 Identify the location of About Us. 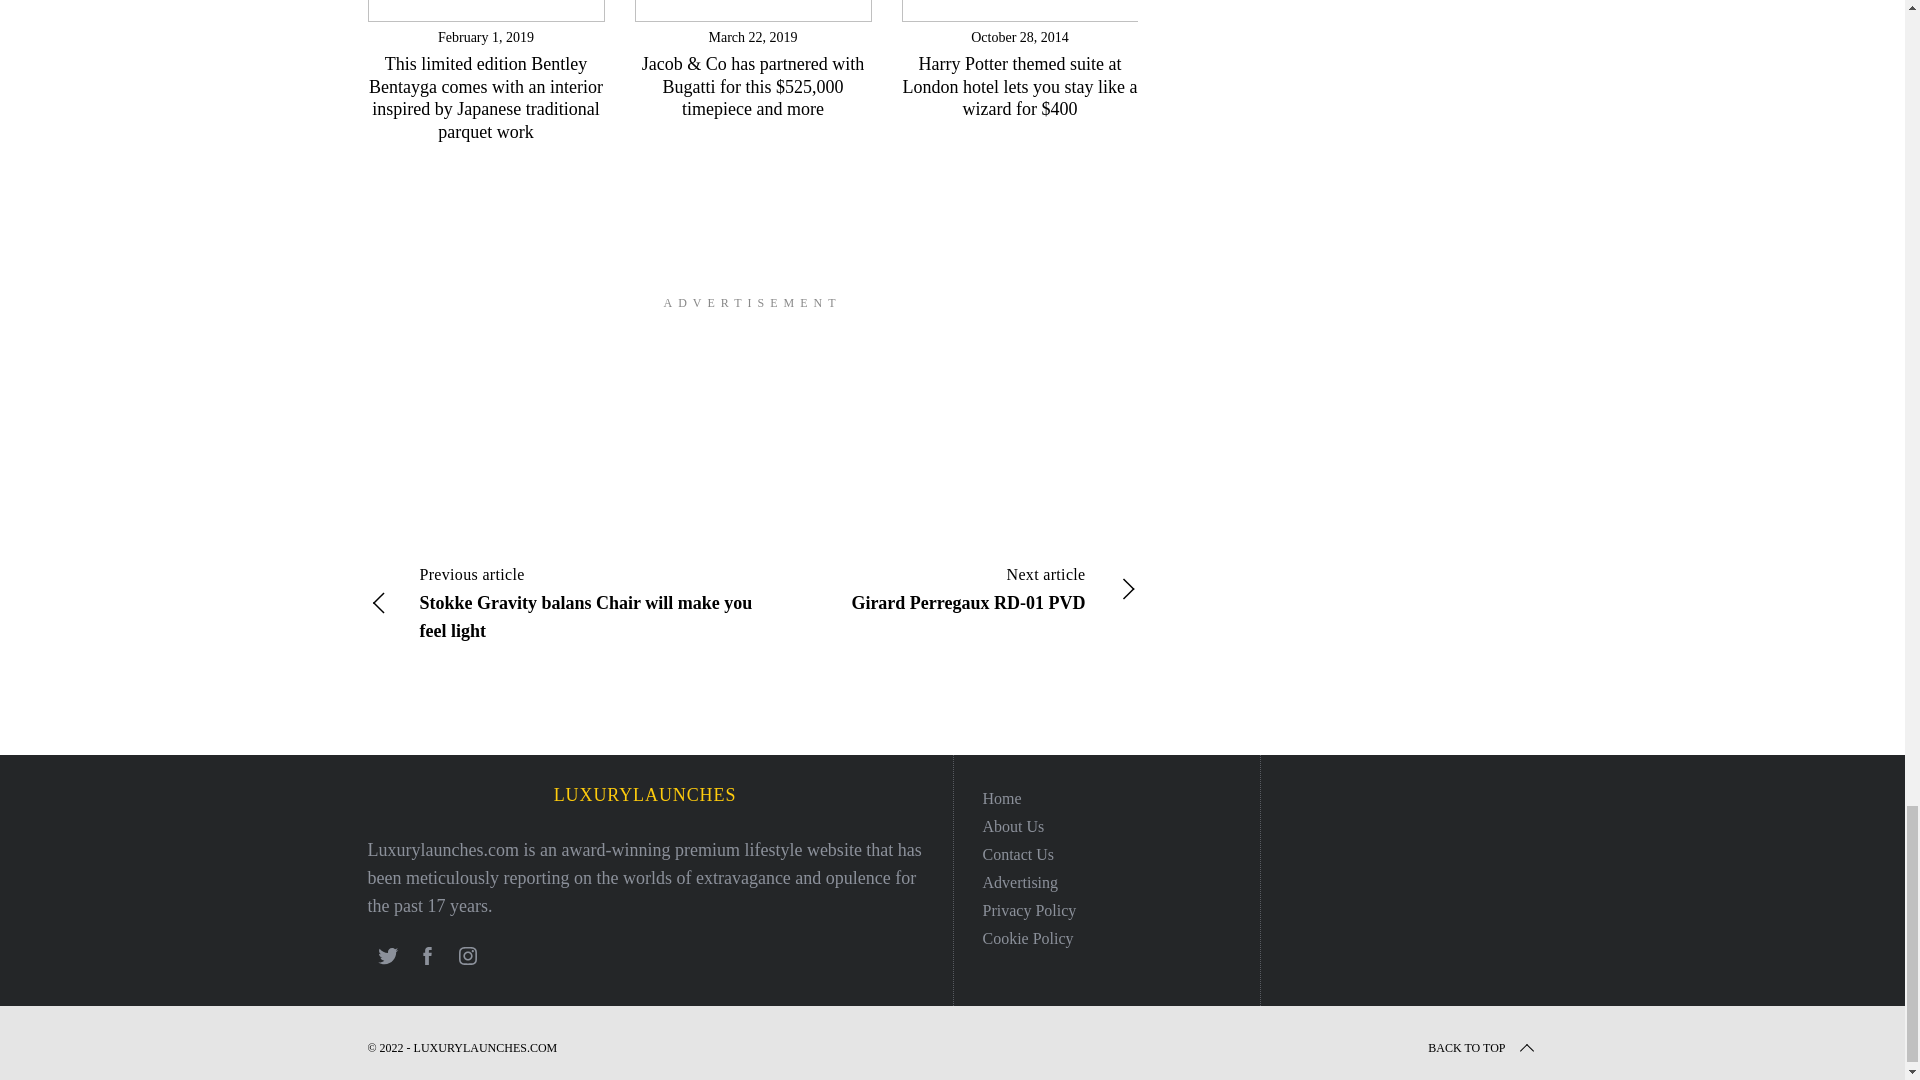
(1012, 824).